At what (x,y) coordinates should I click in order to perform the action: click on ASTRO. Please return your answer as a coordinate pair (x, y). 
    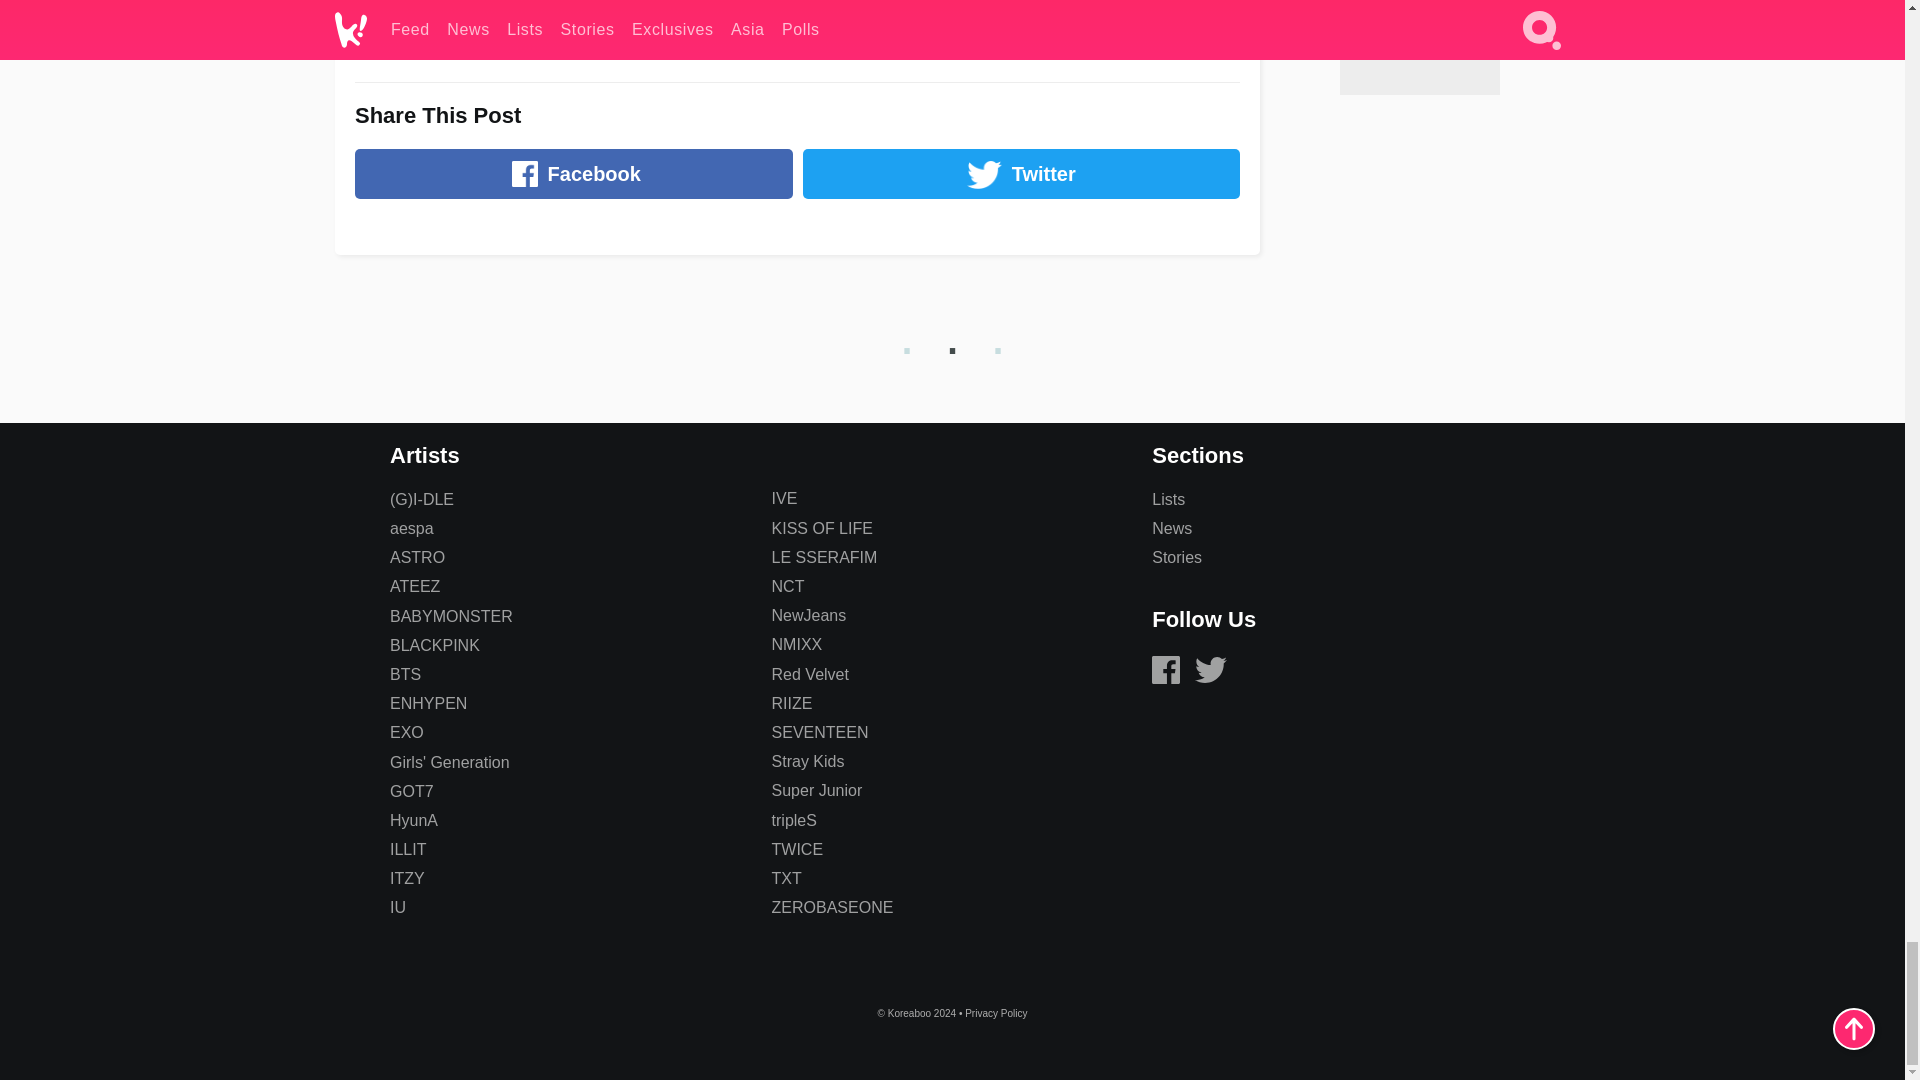
    Looking at the image, I should click on (417, 556).